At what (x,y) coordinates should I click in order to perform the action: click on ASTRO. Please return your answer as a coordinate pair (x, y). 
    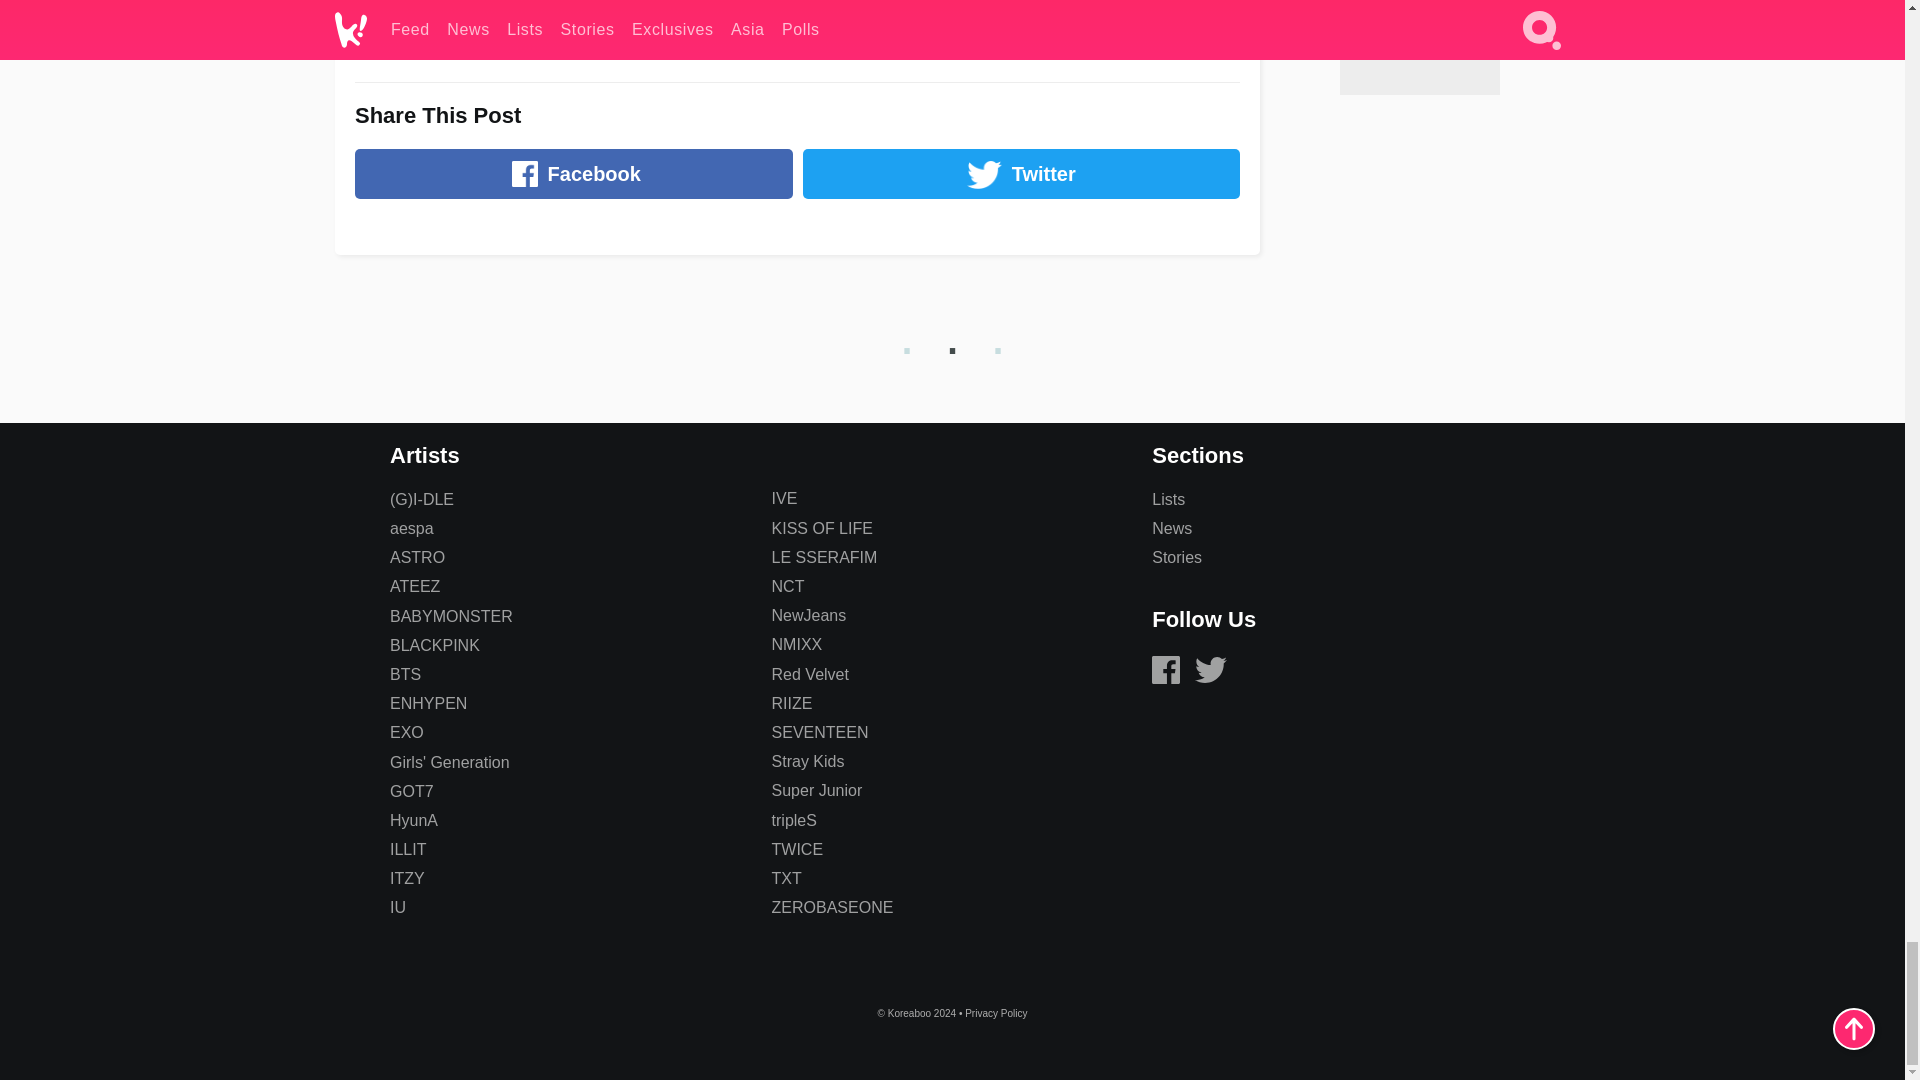
    Looking at the image, I should click on (417, 556).